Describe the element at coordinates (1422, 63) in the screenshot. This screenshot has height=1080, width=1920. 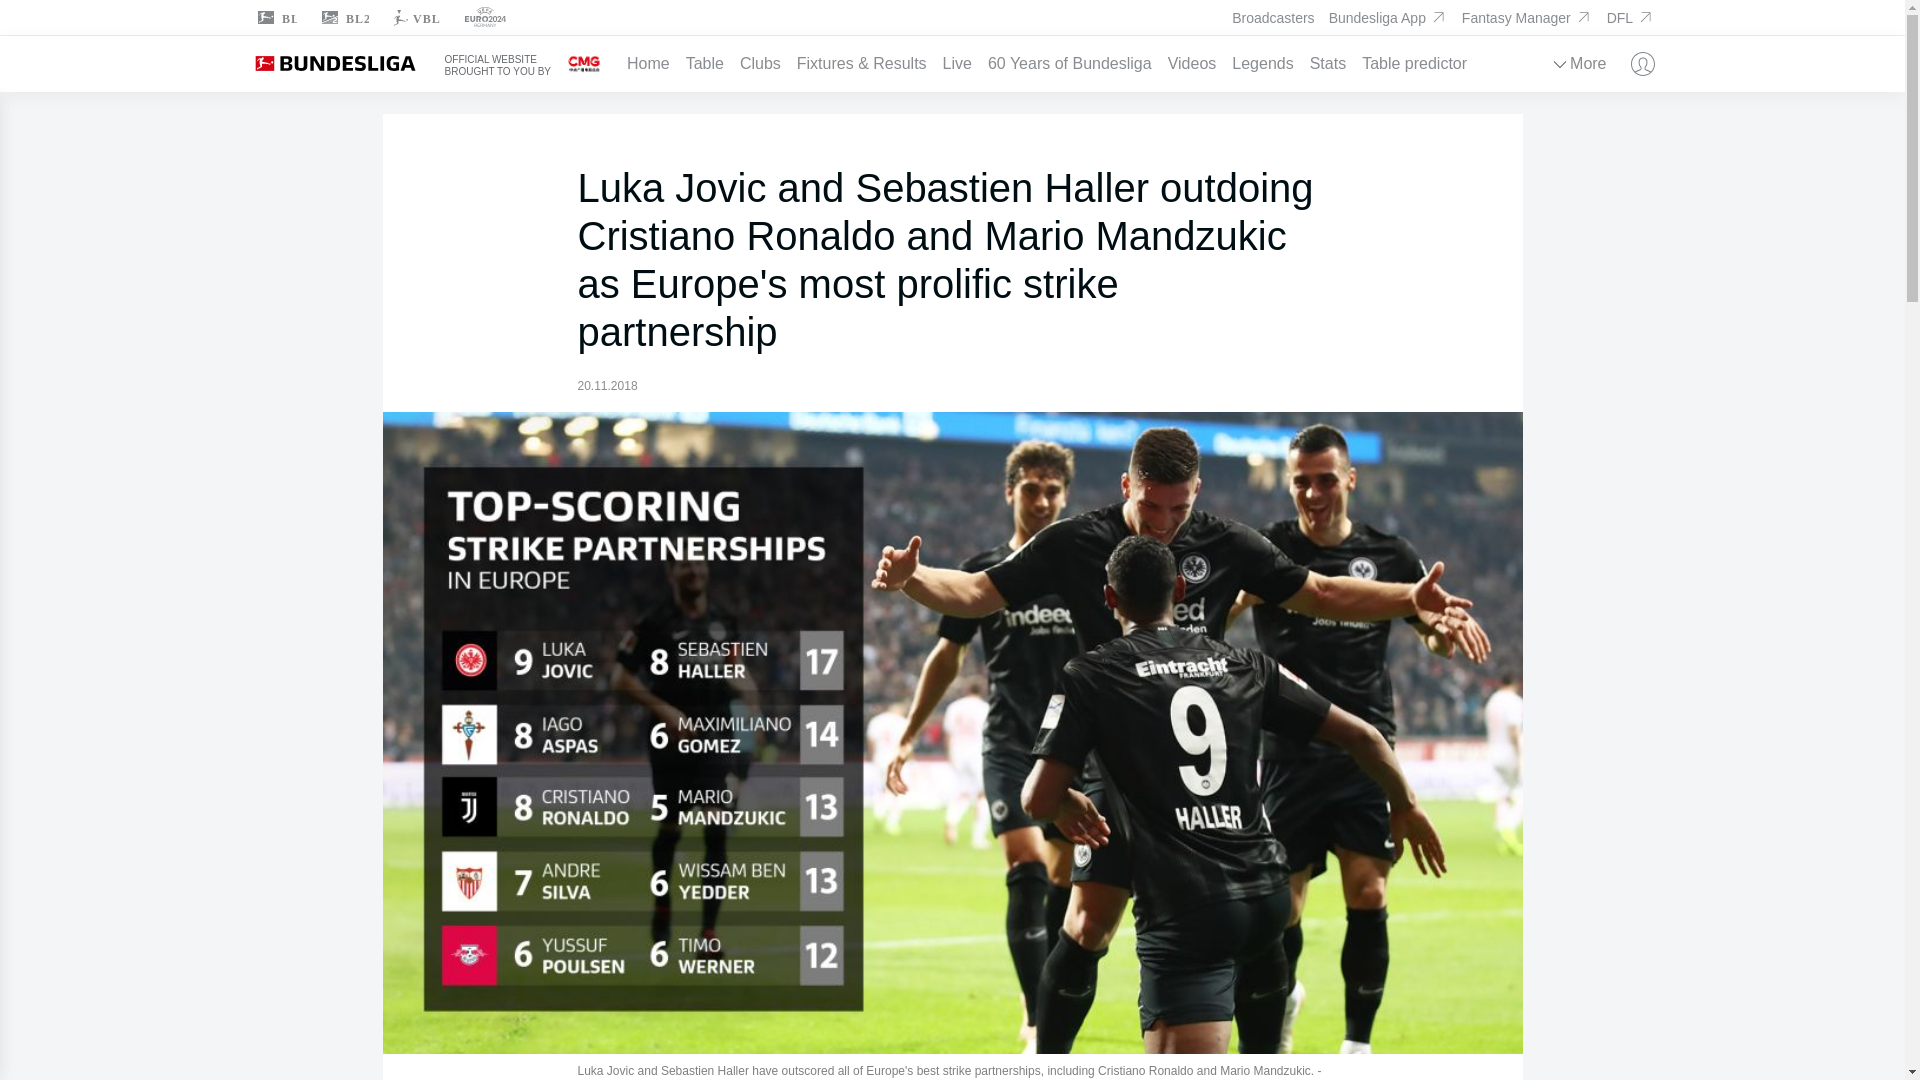
I see `Table predictor` at that location.